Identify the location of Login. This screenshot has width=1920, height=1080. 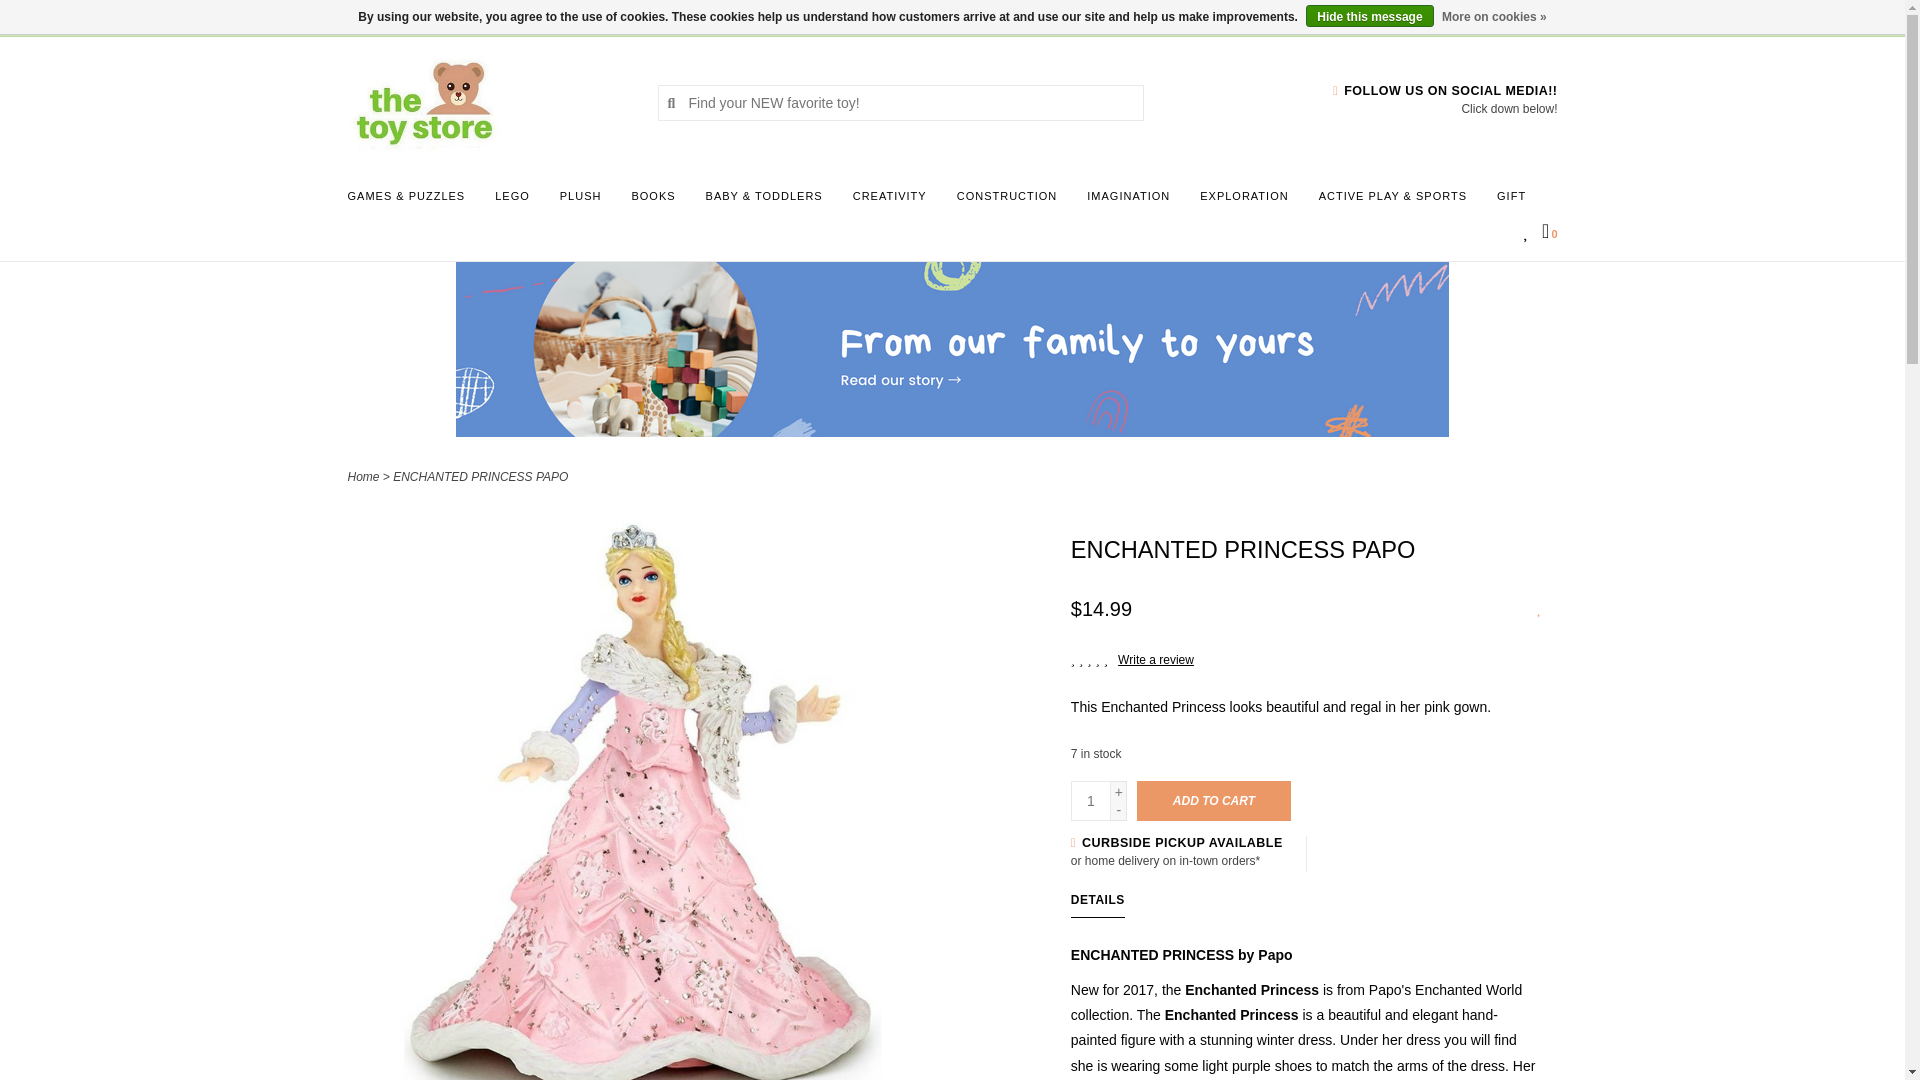
(515, 16).